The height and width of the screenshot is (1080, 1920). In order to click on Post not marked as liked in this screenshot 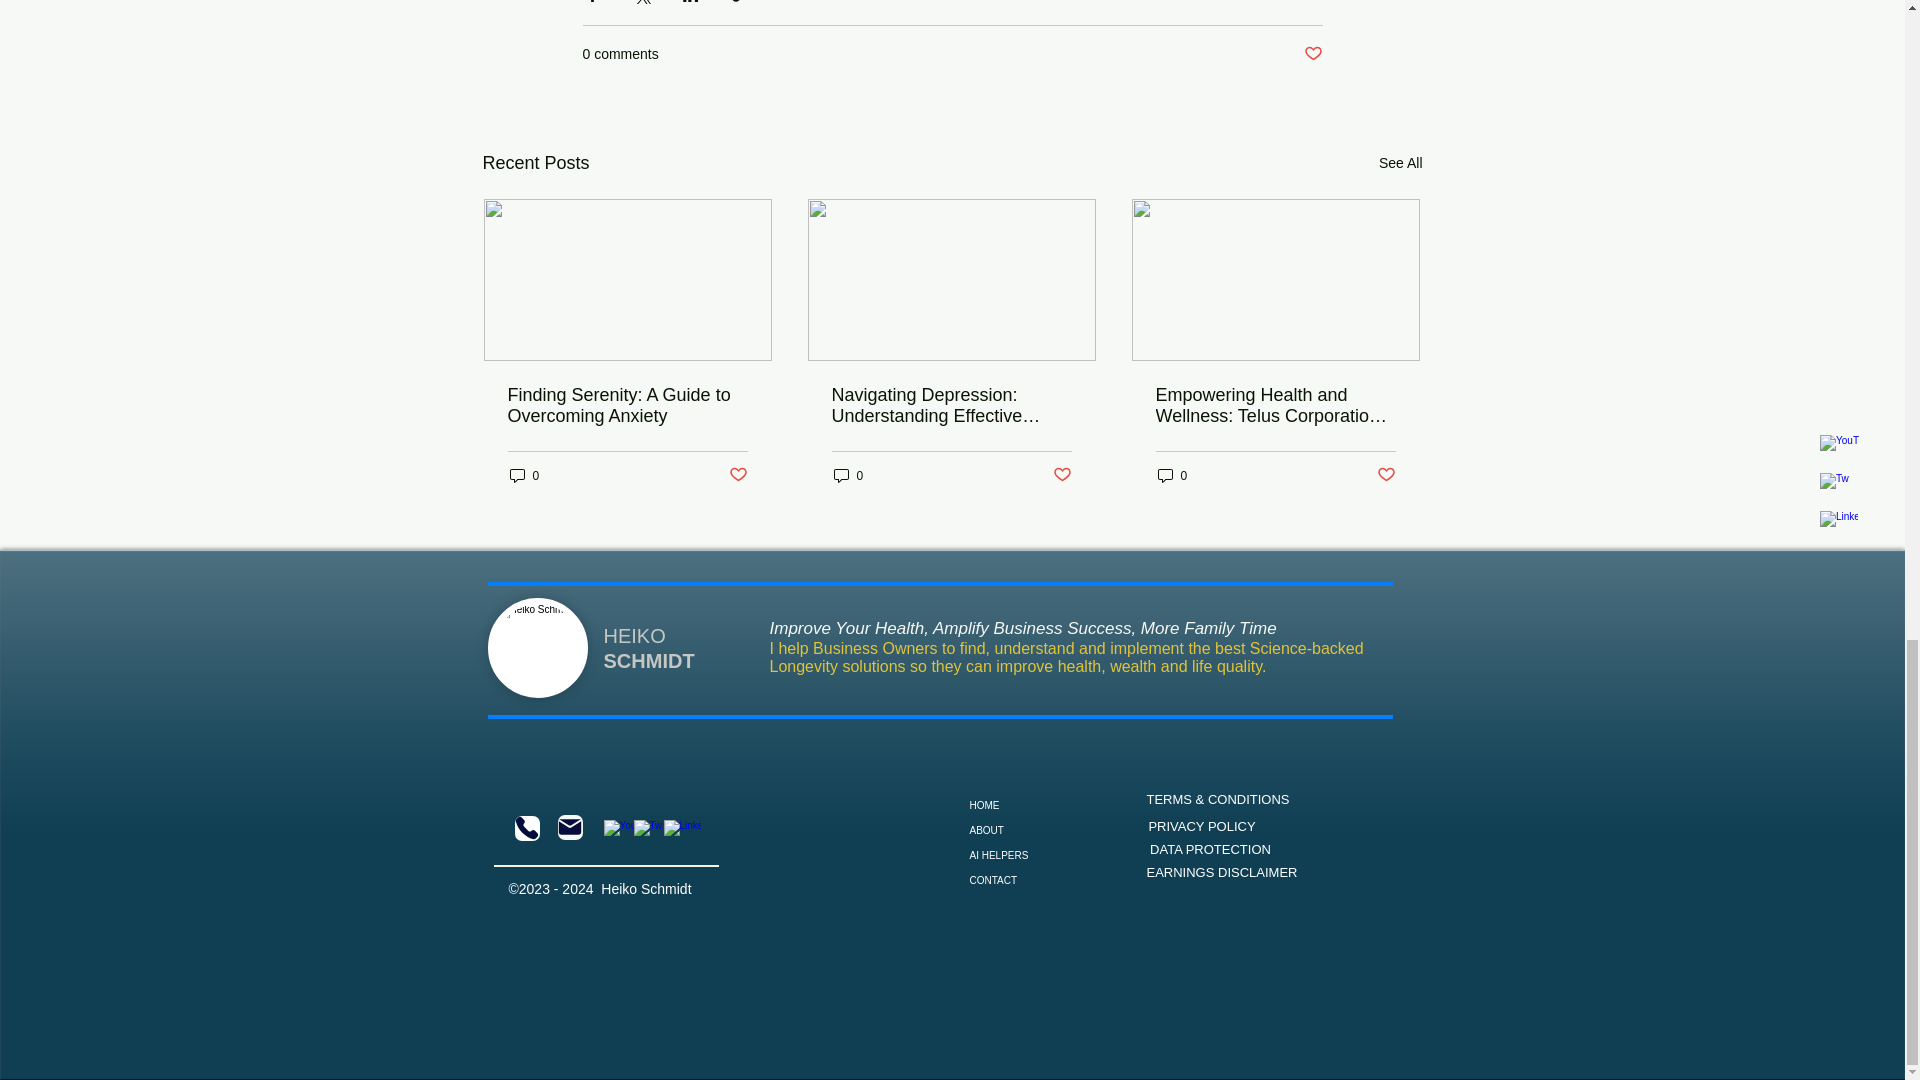, I will do `click(1312, 54)`.